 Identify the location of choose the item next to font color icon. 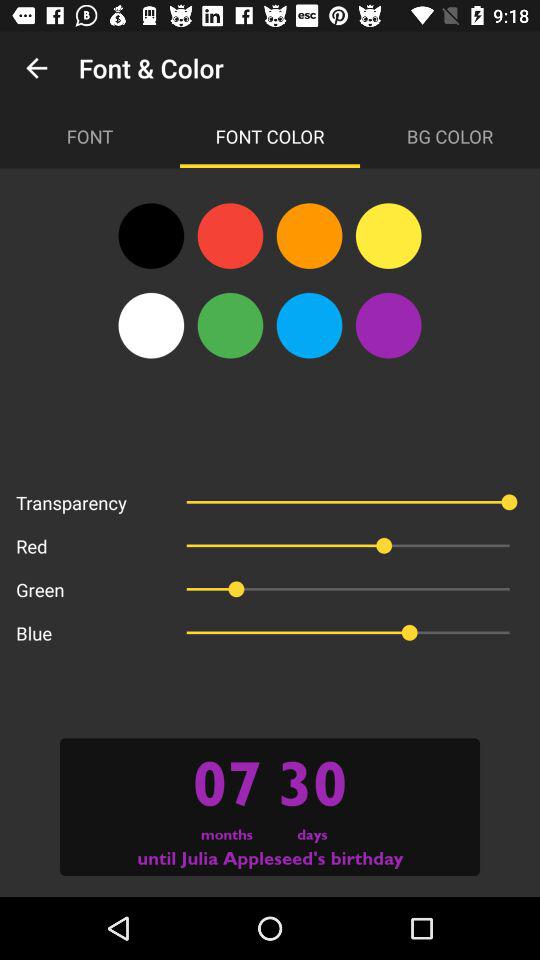
(450, 136).